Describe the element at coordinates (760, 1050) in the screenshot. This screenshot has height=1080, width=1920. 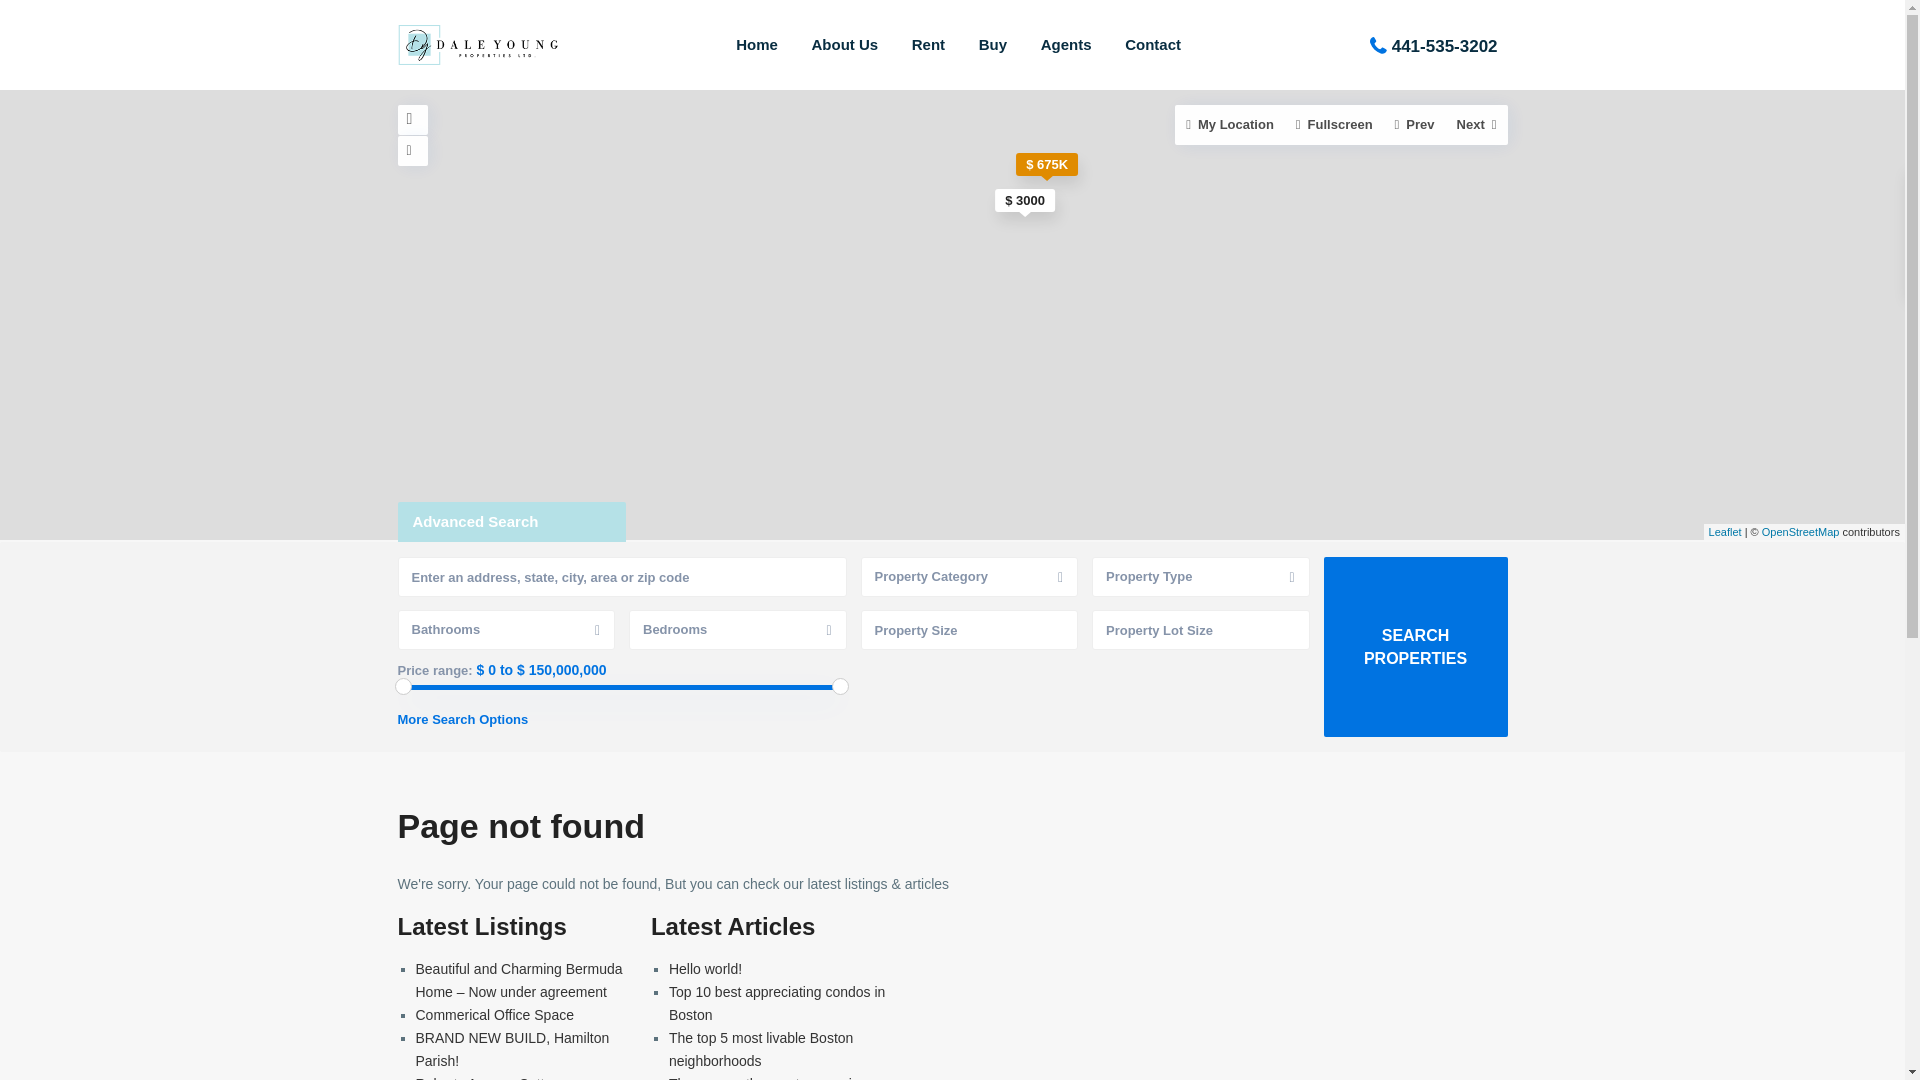
I see `The top 5 most livable Boston neighborhoods` at that location.